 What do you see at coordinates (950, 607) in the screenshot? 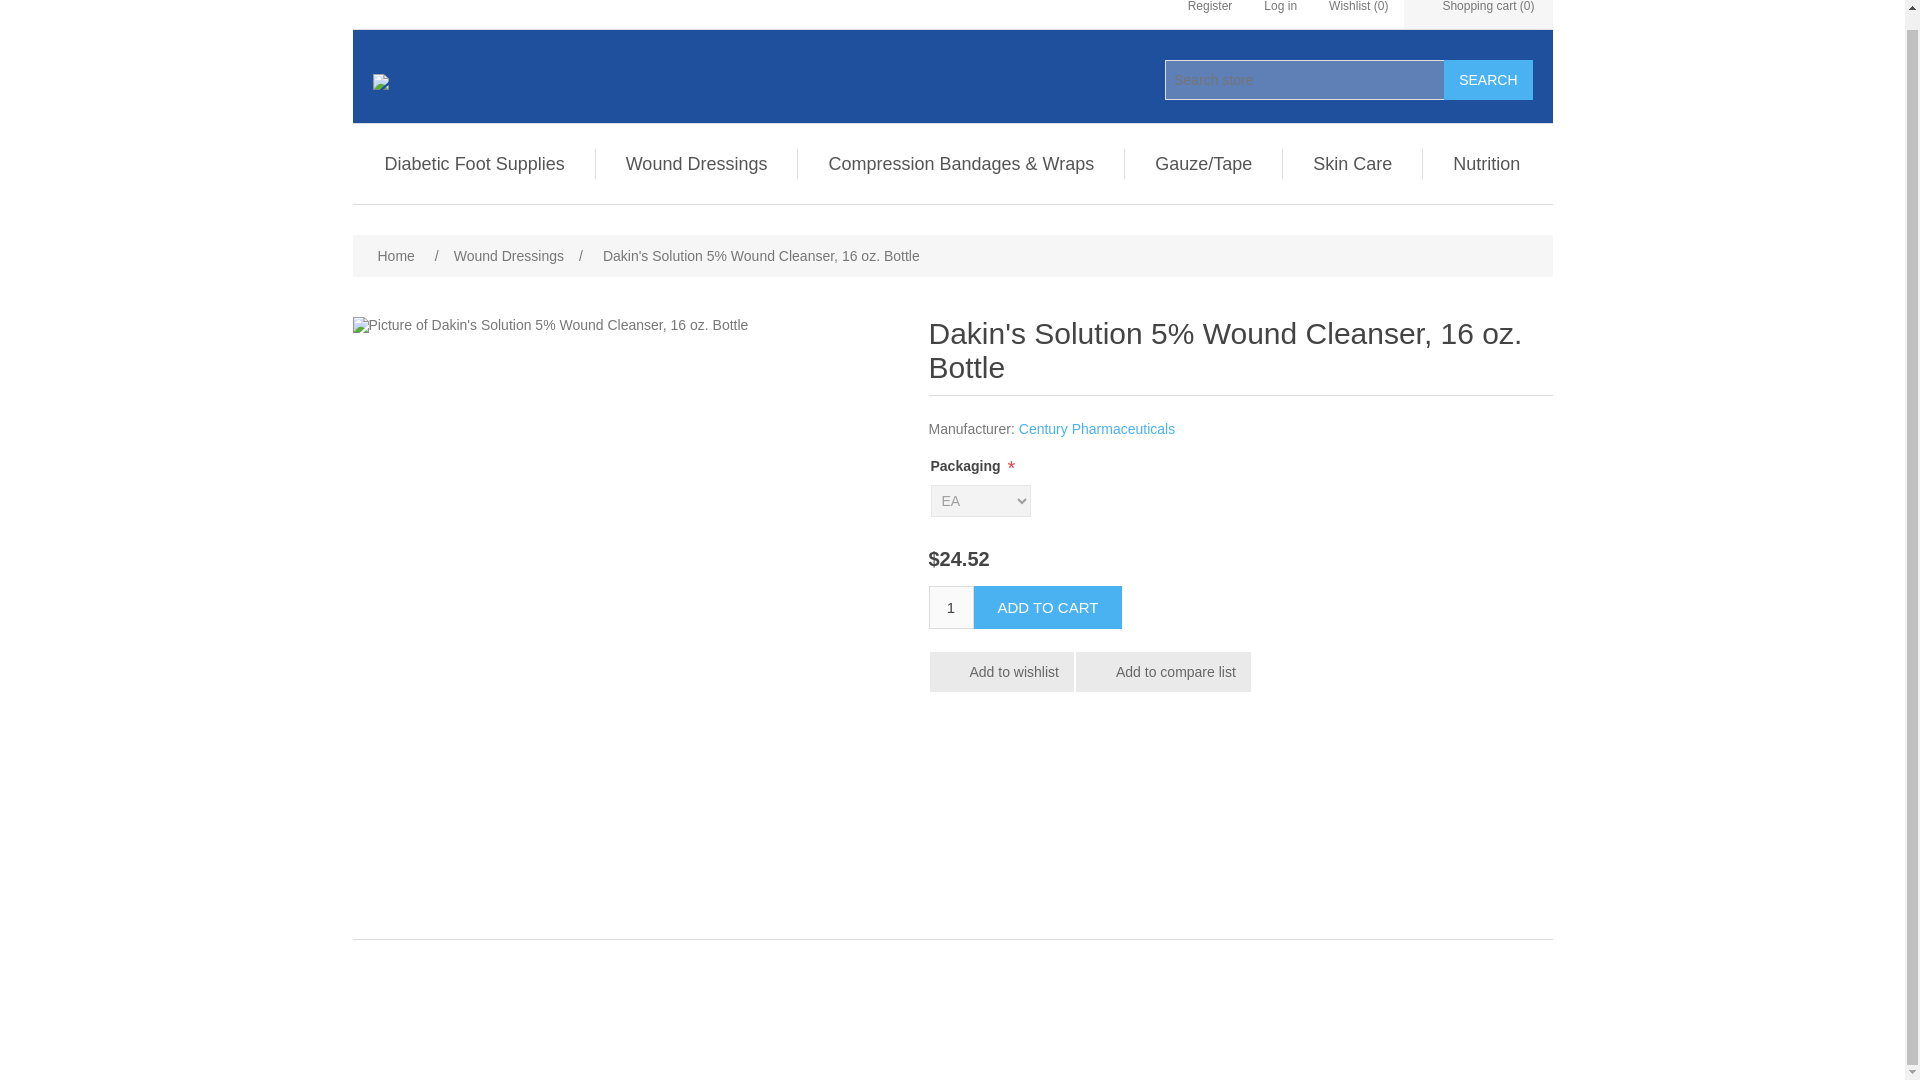
I see `1` at bounding box center [950, 607].